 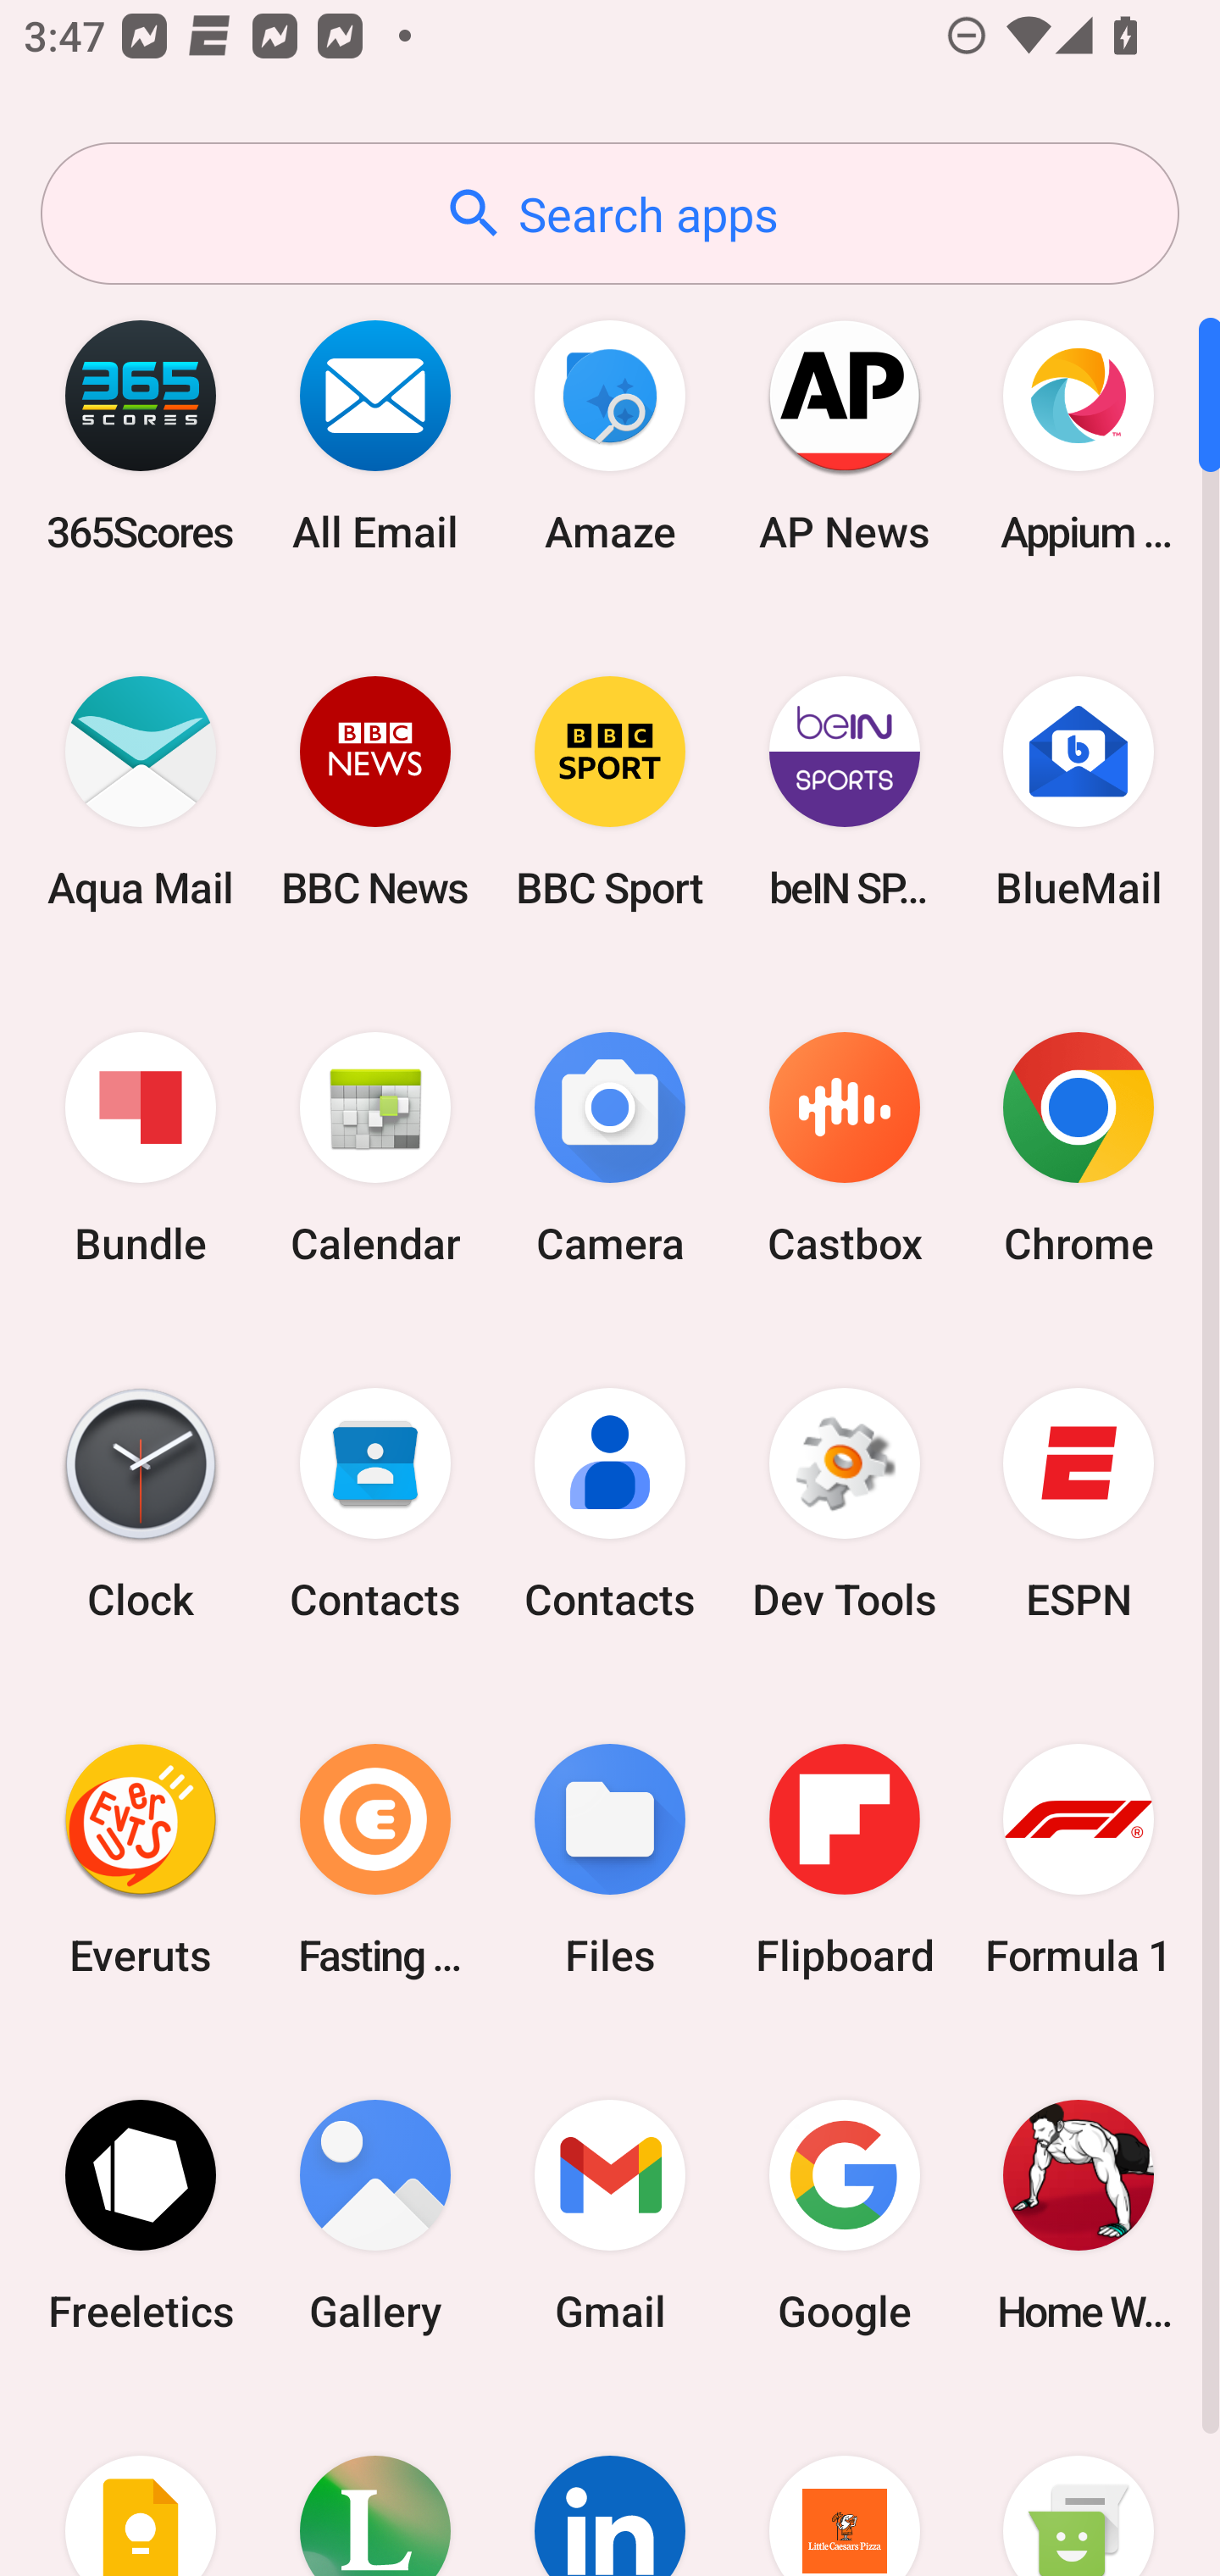 What do you see at coordinates (375, 1859) in the screenshot?
I see `Fasting Coach` at bounding box center [375, 1859].